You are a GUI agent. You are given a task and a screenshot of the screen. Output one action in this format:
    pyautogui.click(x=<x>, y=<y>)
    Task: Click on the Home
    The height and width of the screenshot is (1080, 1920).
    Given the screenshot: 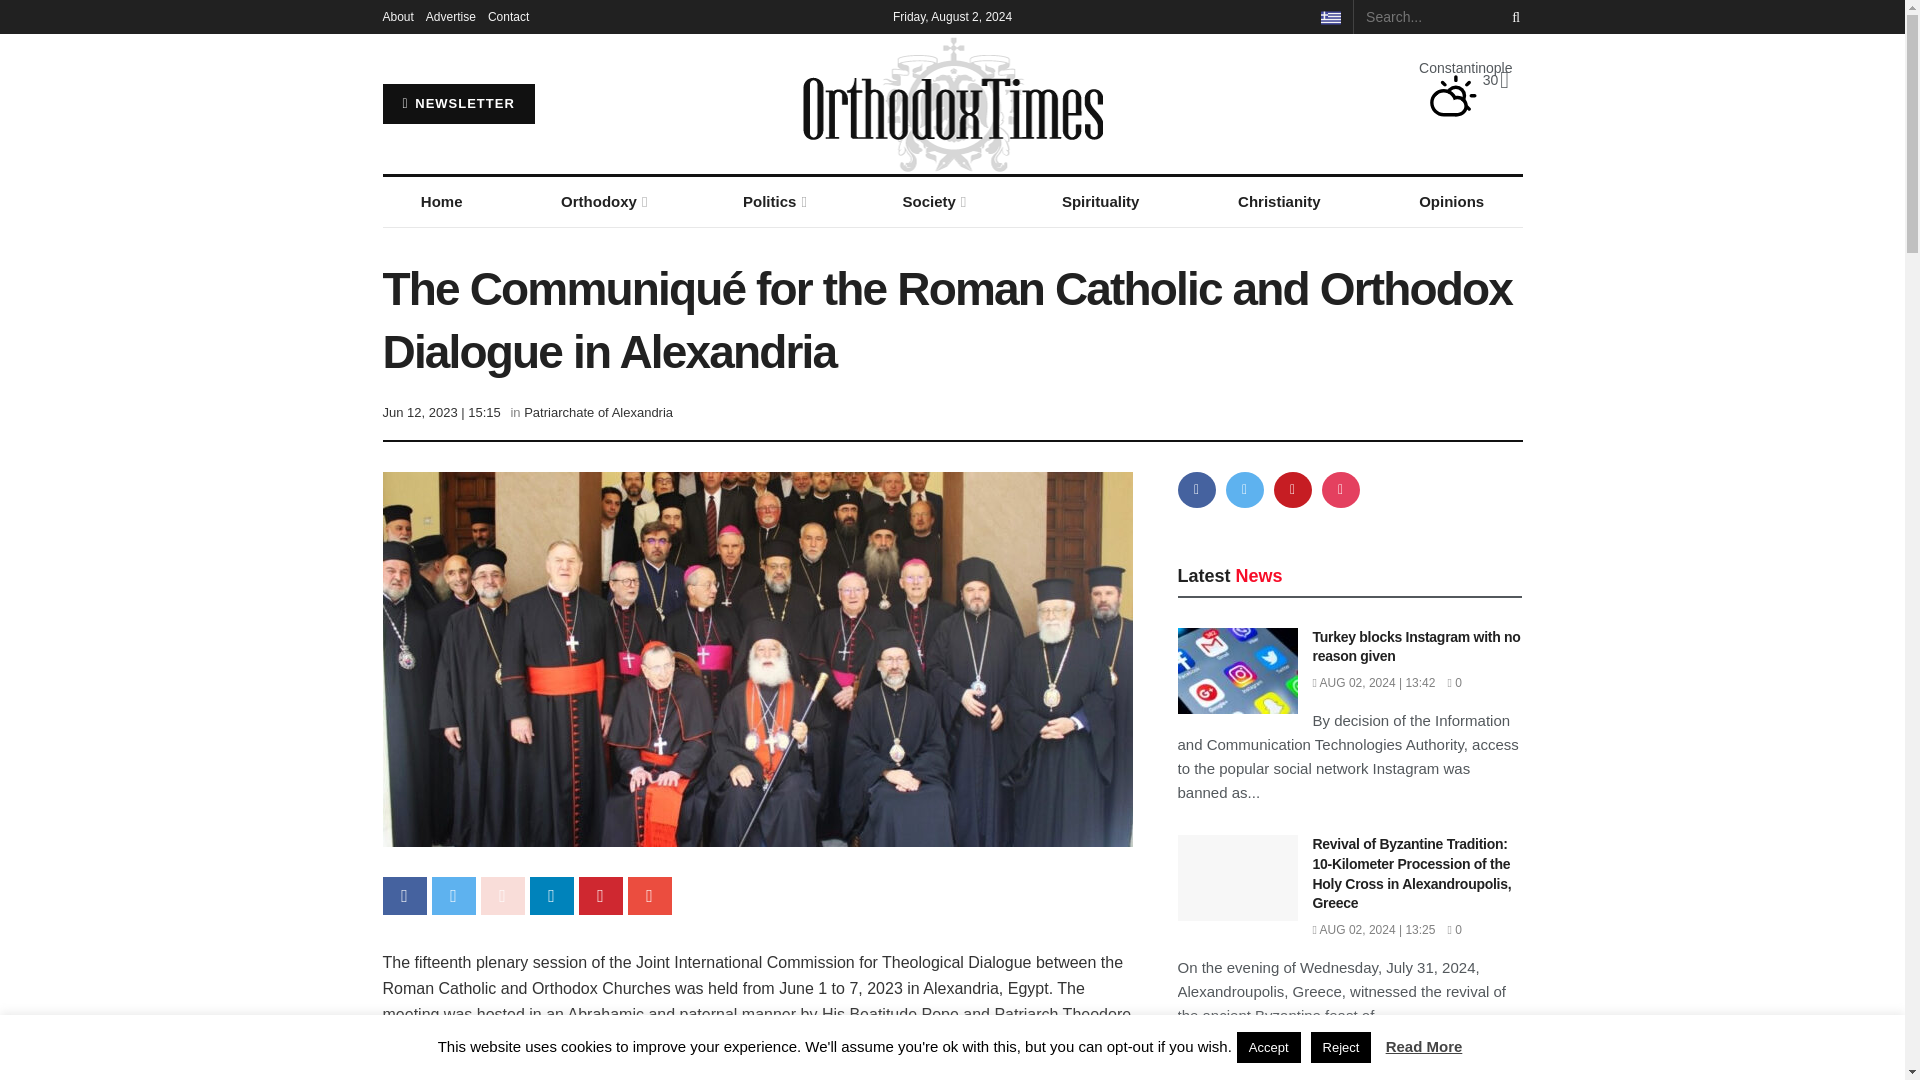 What is the action you would take?
    pyautogui.click(x=440, y=202)
    